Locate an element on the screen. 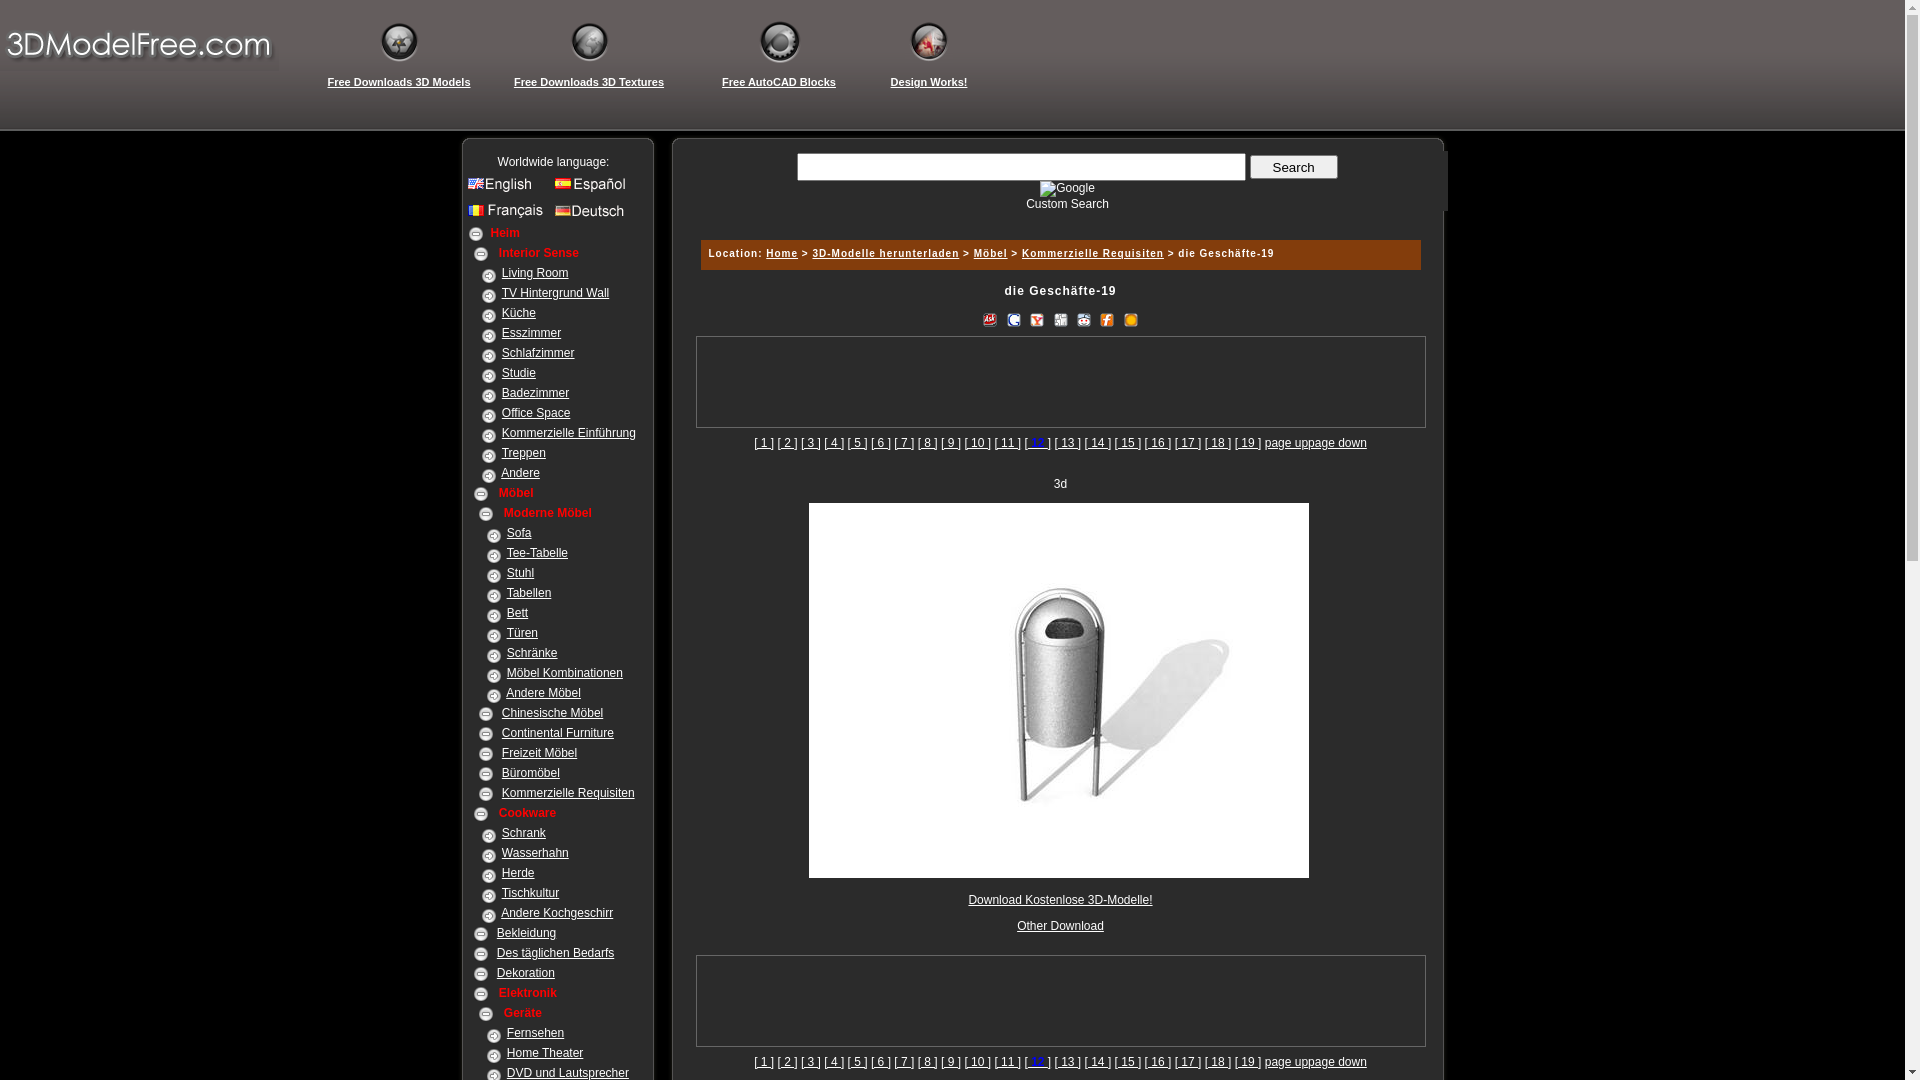 Image resolution: width=1920 pixels, height=1080 pixels. Kommerzielle Requisiten is located at coordinates (1093, 254).